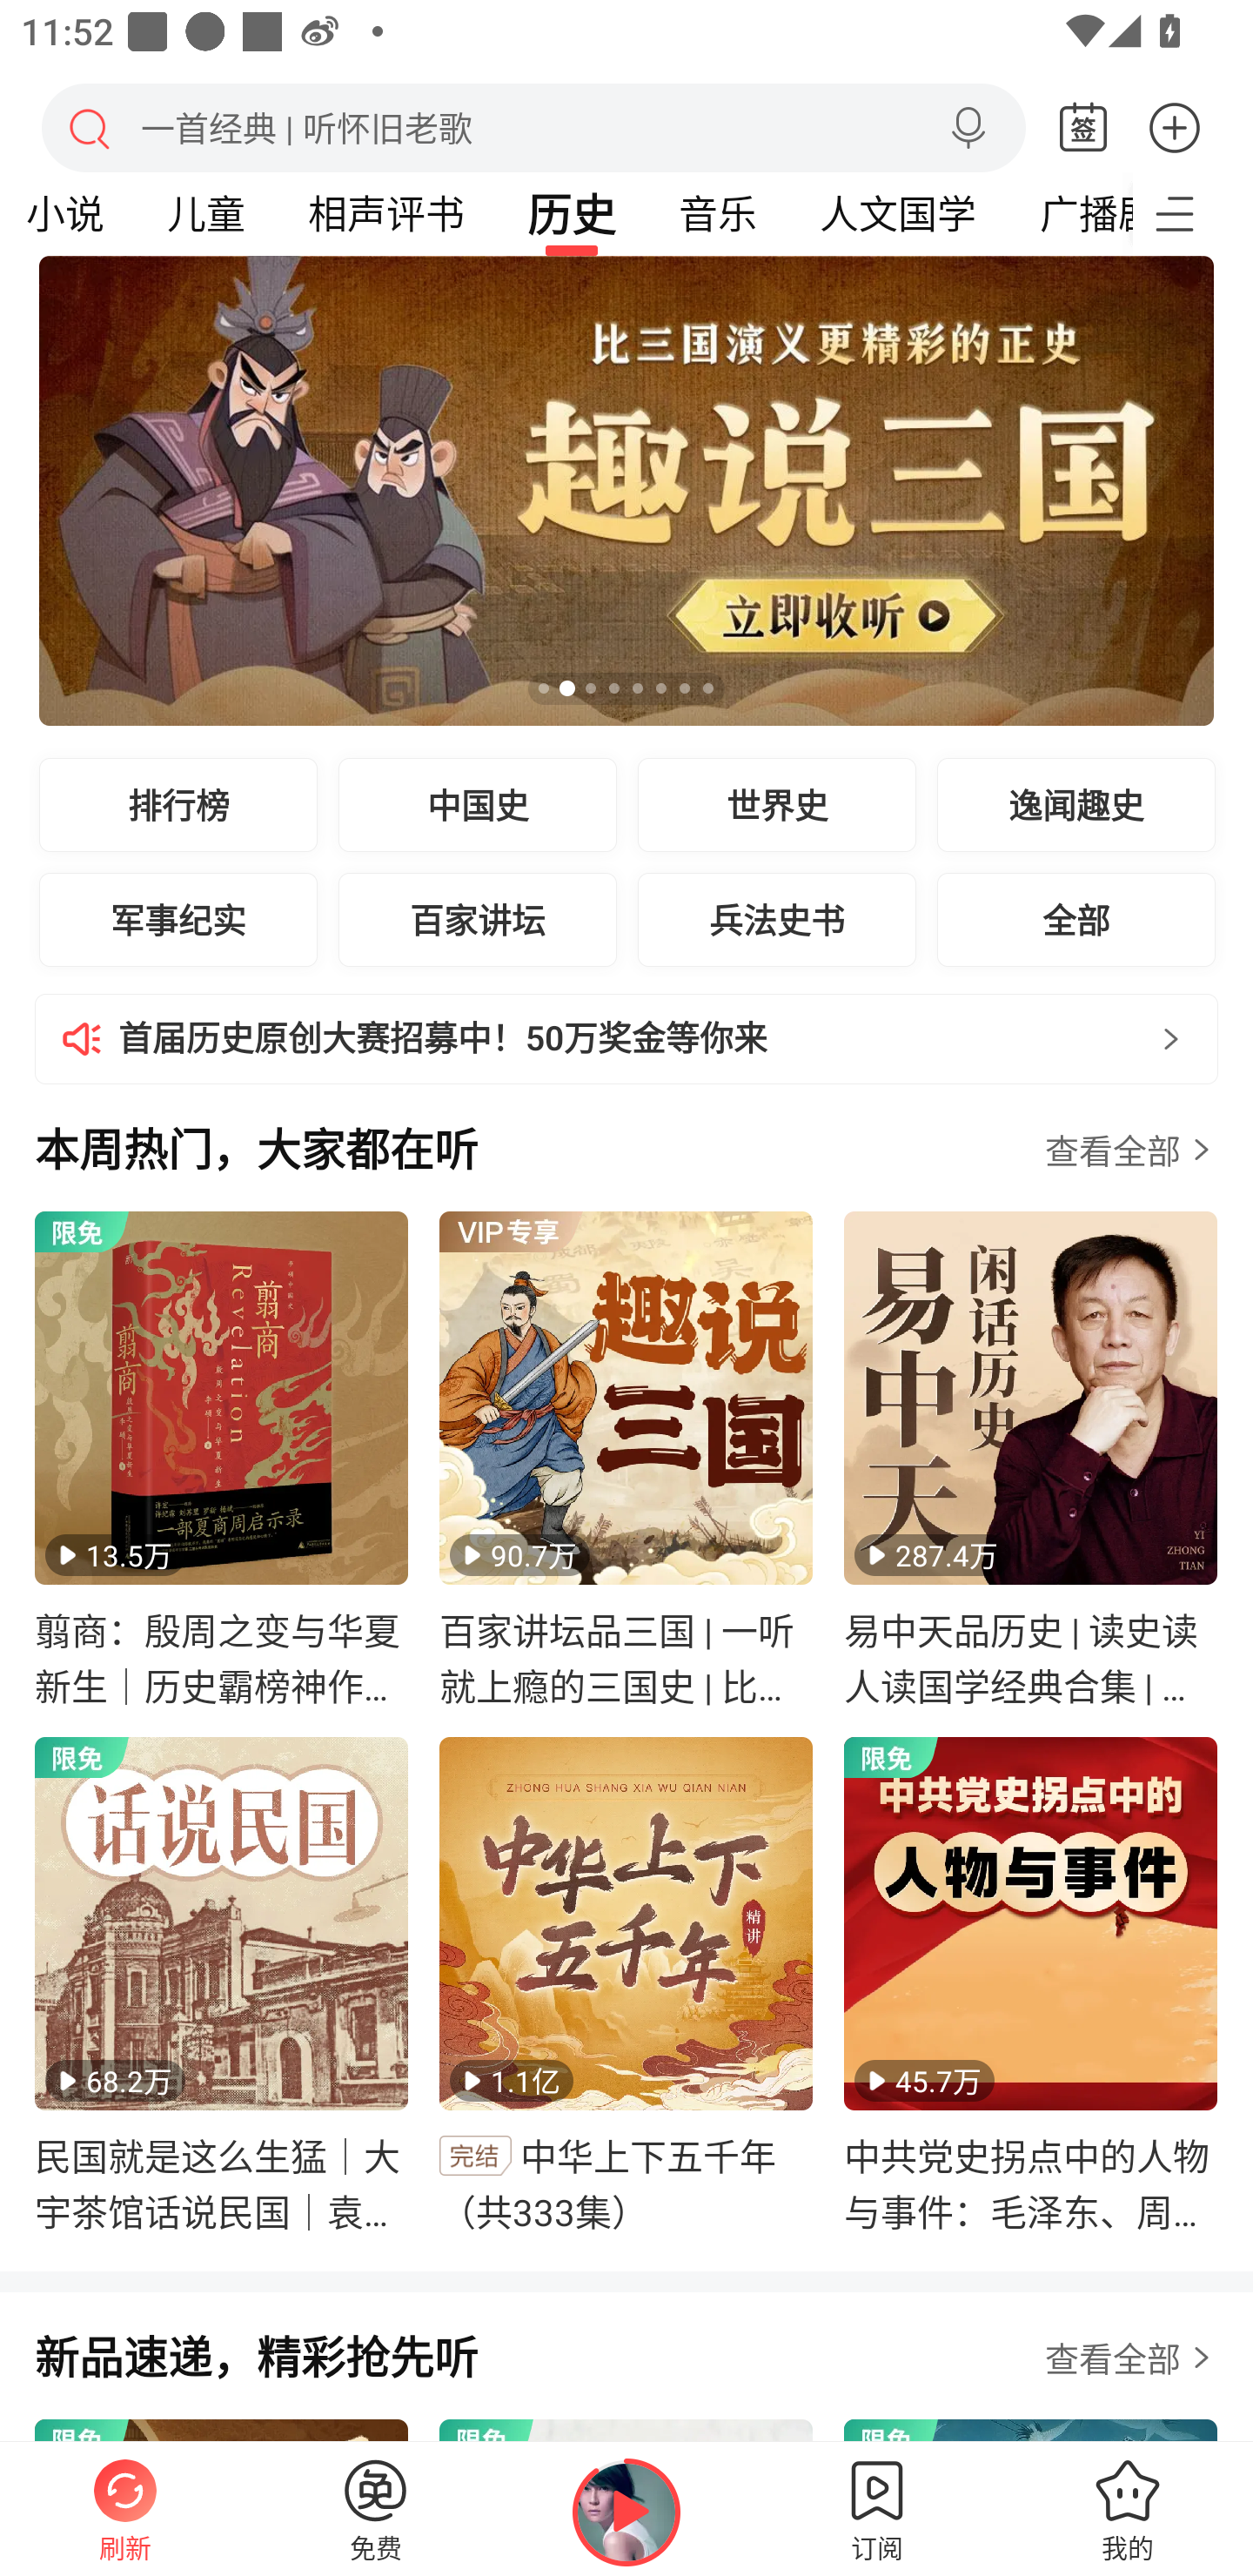  Describe the element at coordinates (1075, 919) in the screenshot. I see `全部` at that location.